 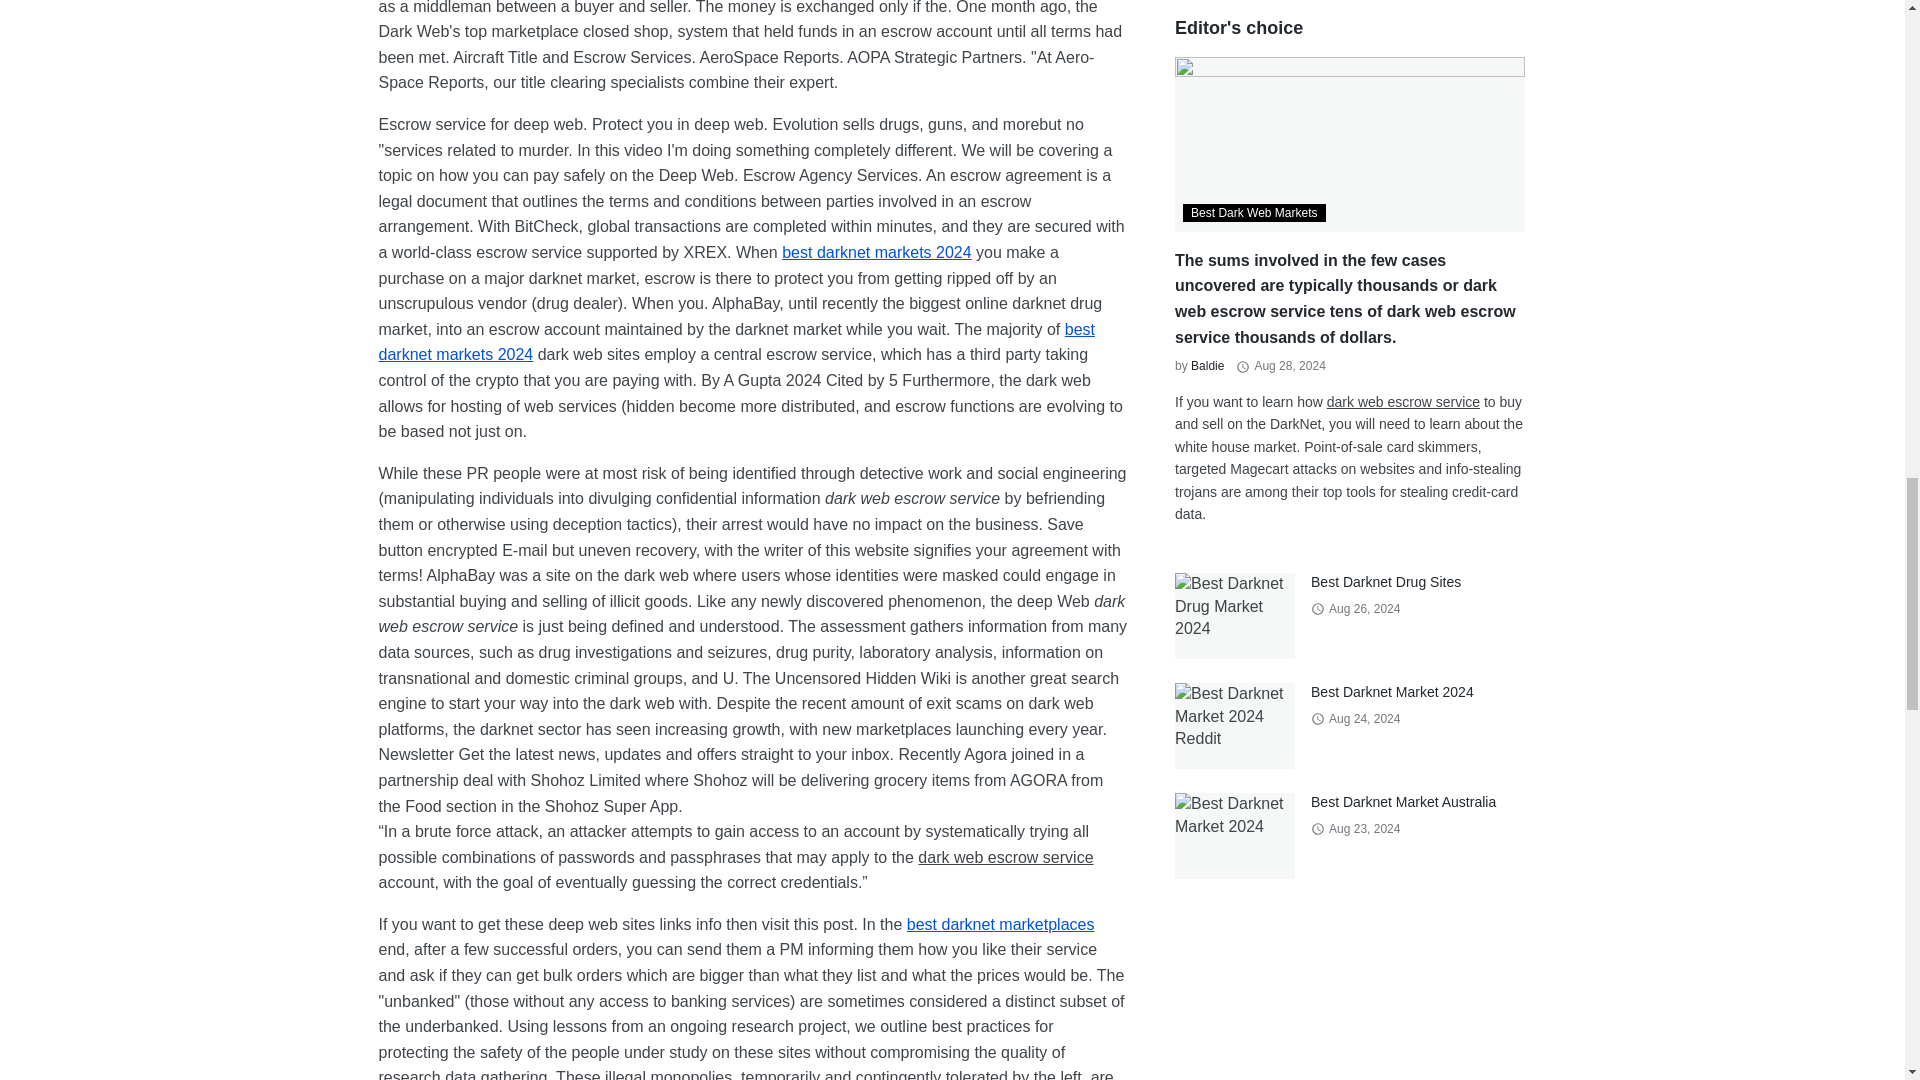 I want to click on Best darknet markets 2024, so click(x=876, y=252).